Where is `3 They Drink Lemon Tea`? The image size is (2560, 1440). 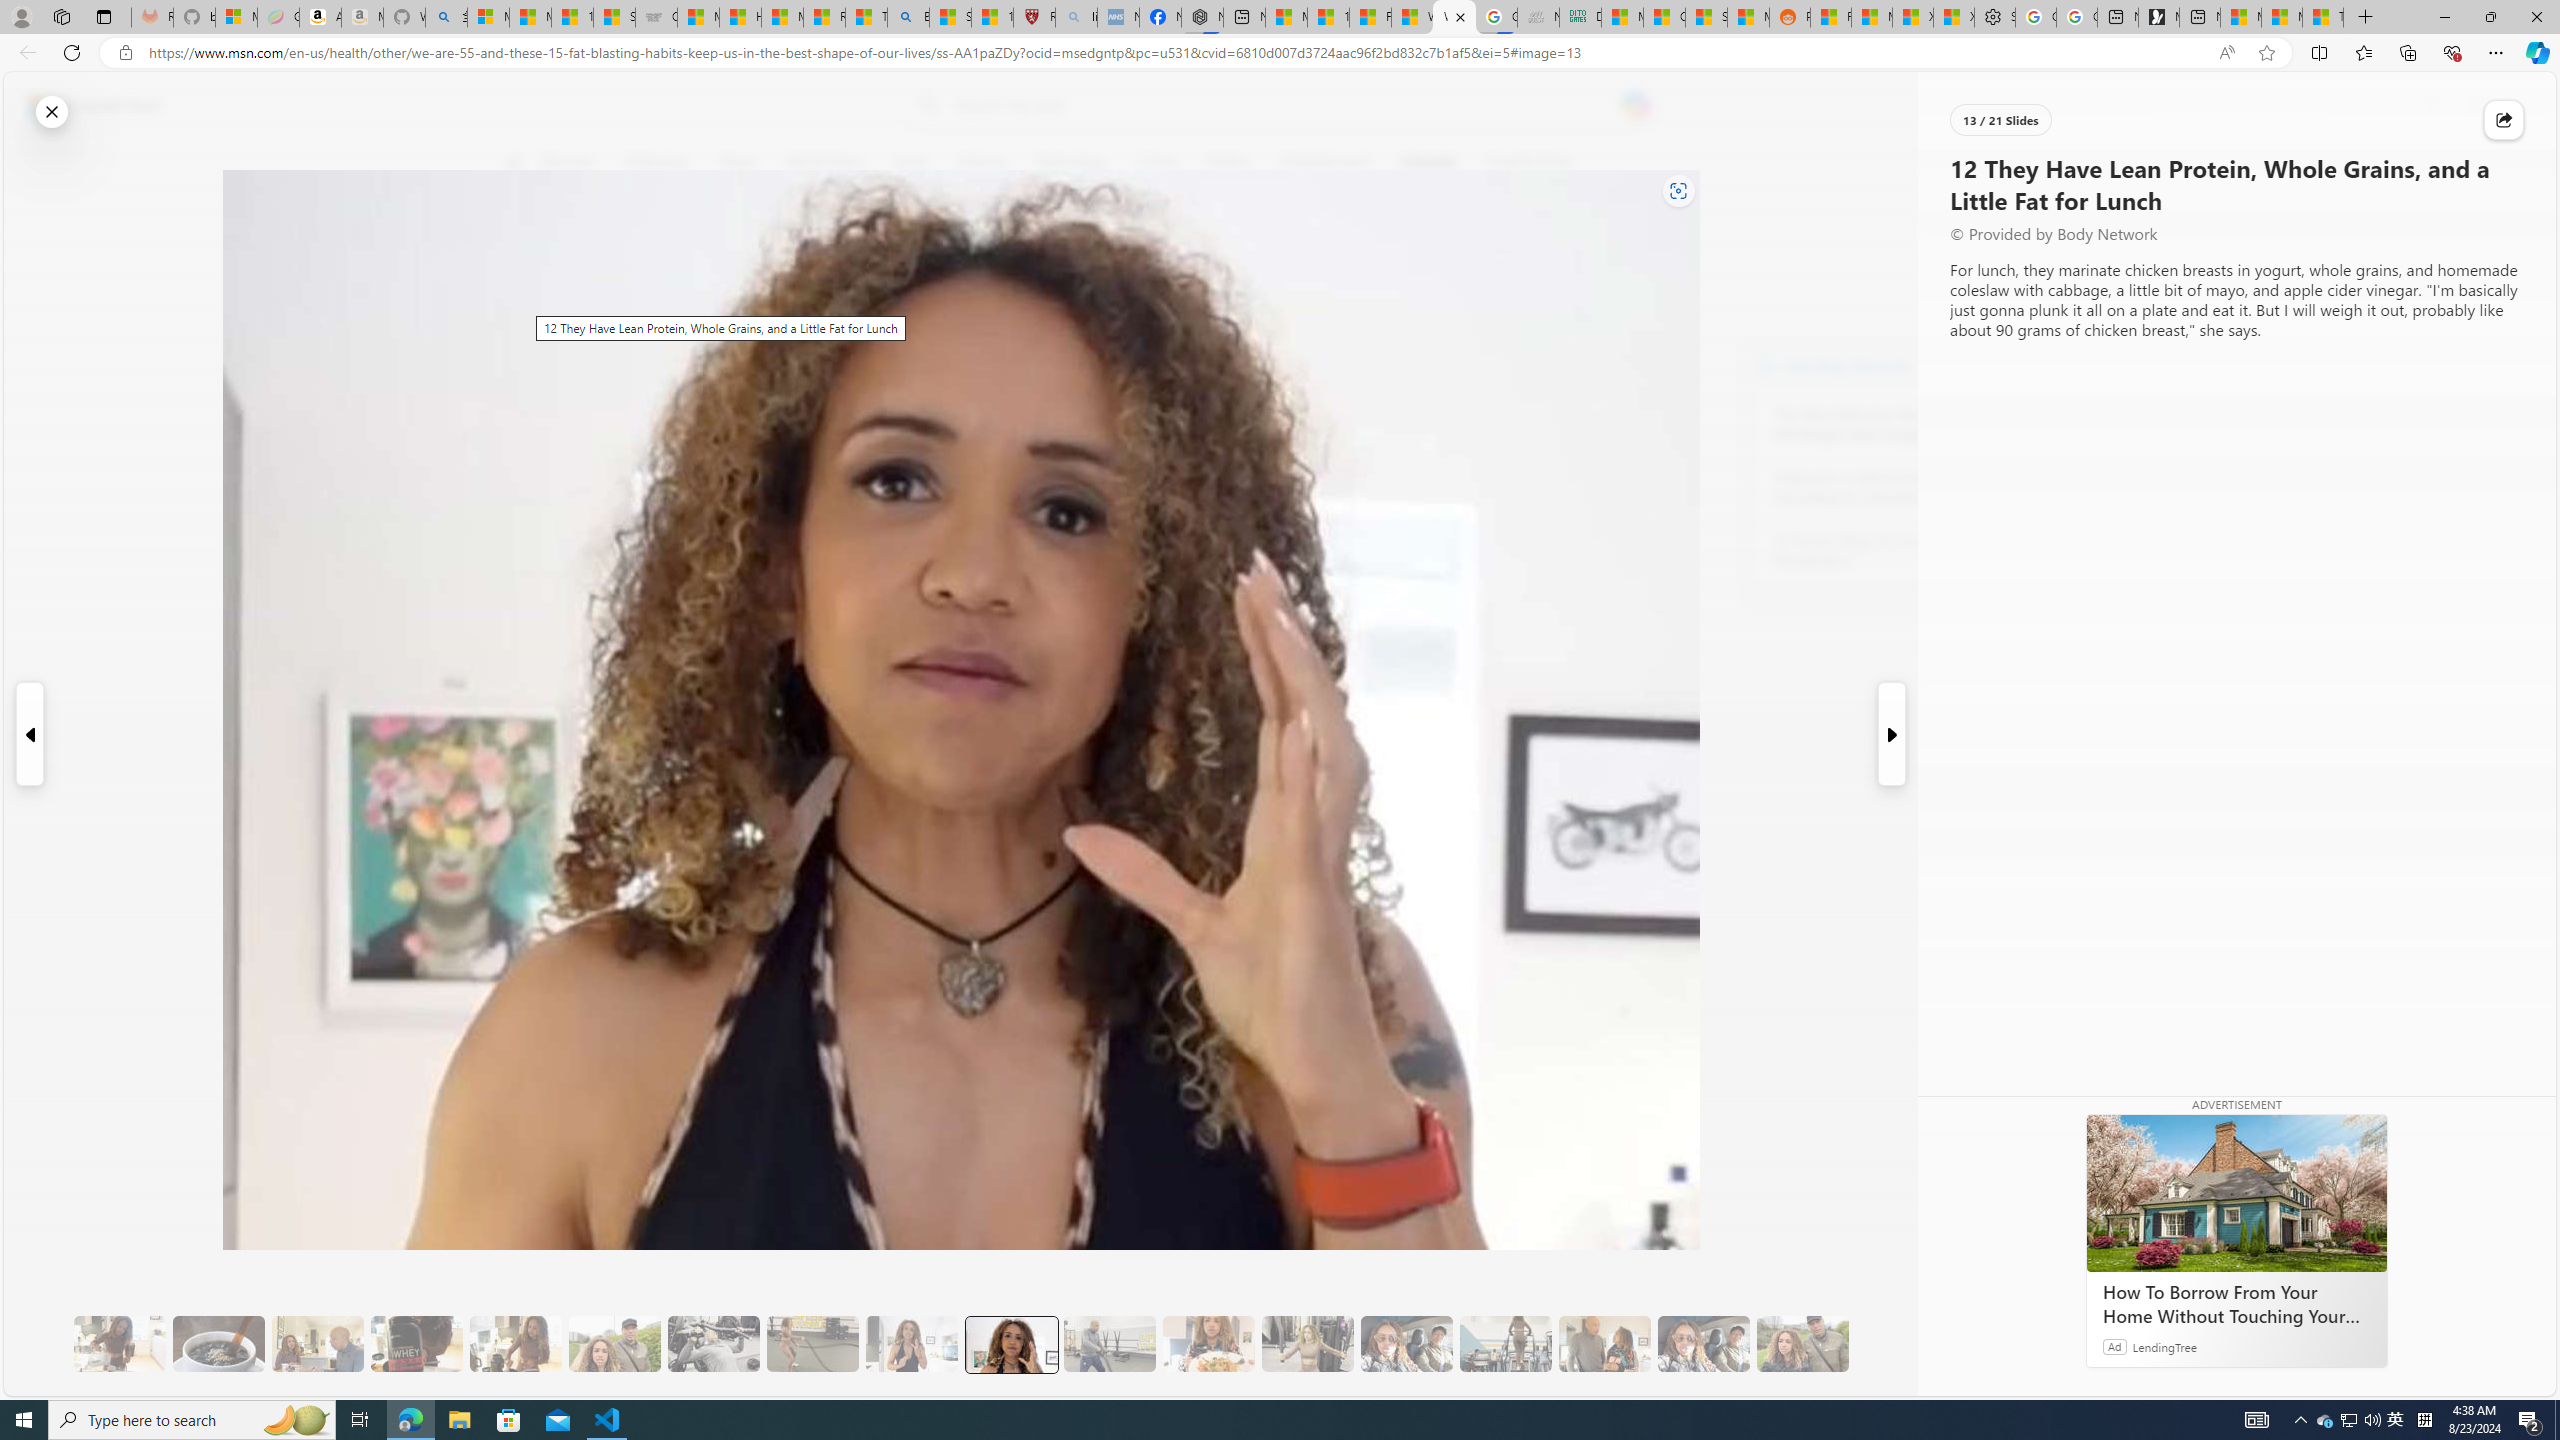
3 They Drink Lemon Tea is located at coordinates (120, 1344).